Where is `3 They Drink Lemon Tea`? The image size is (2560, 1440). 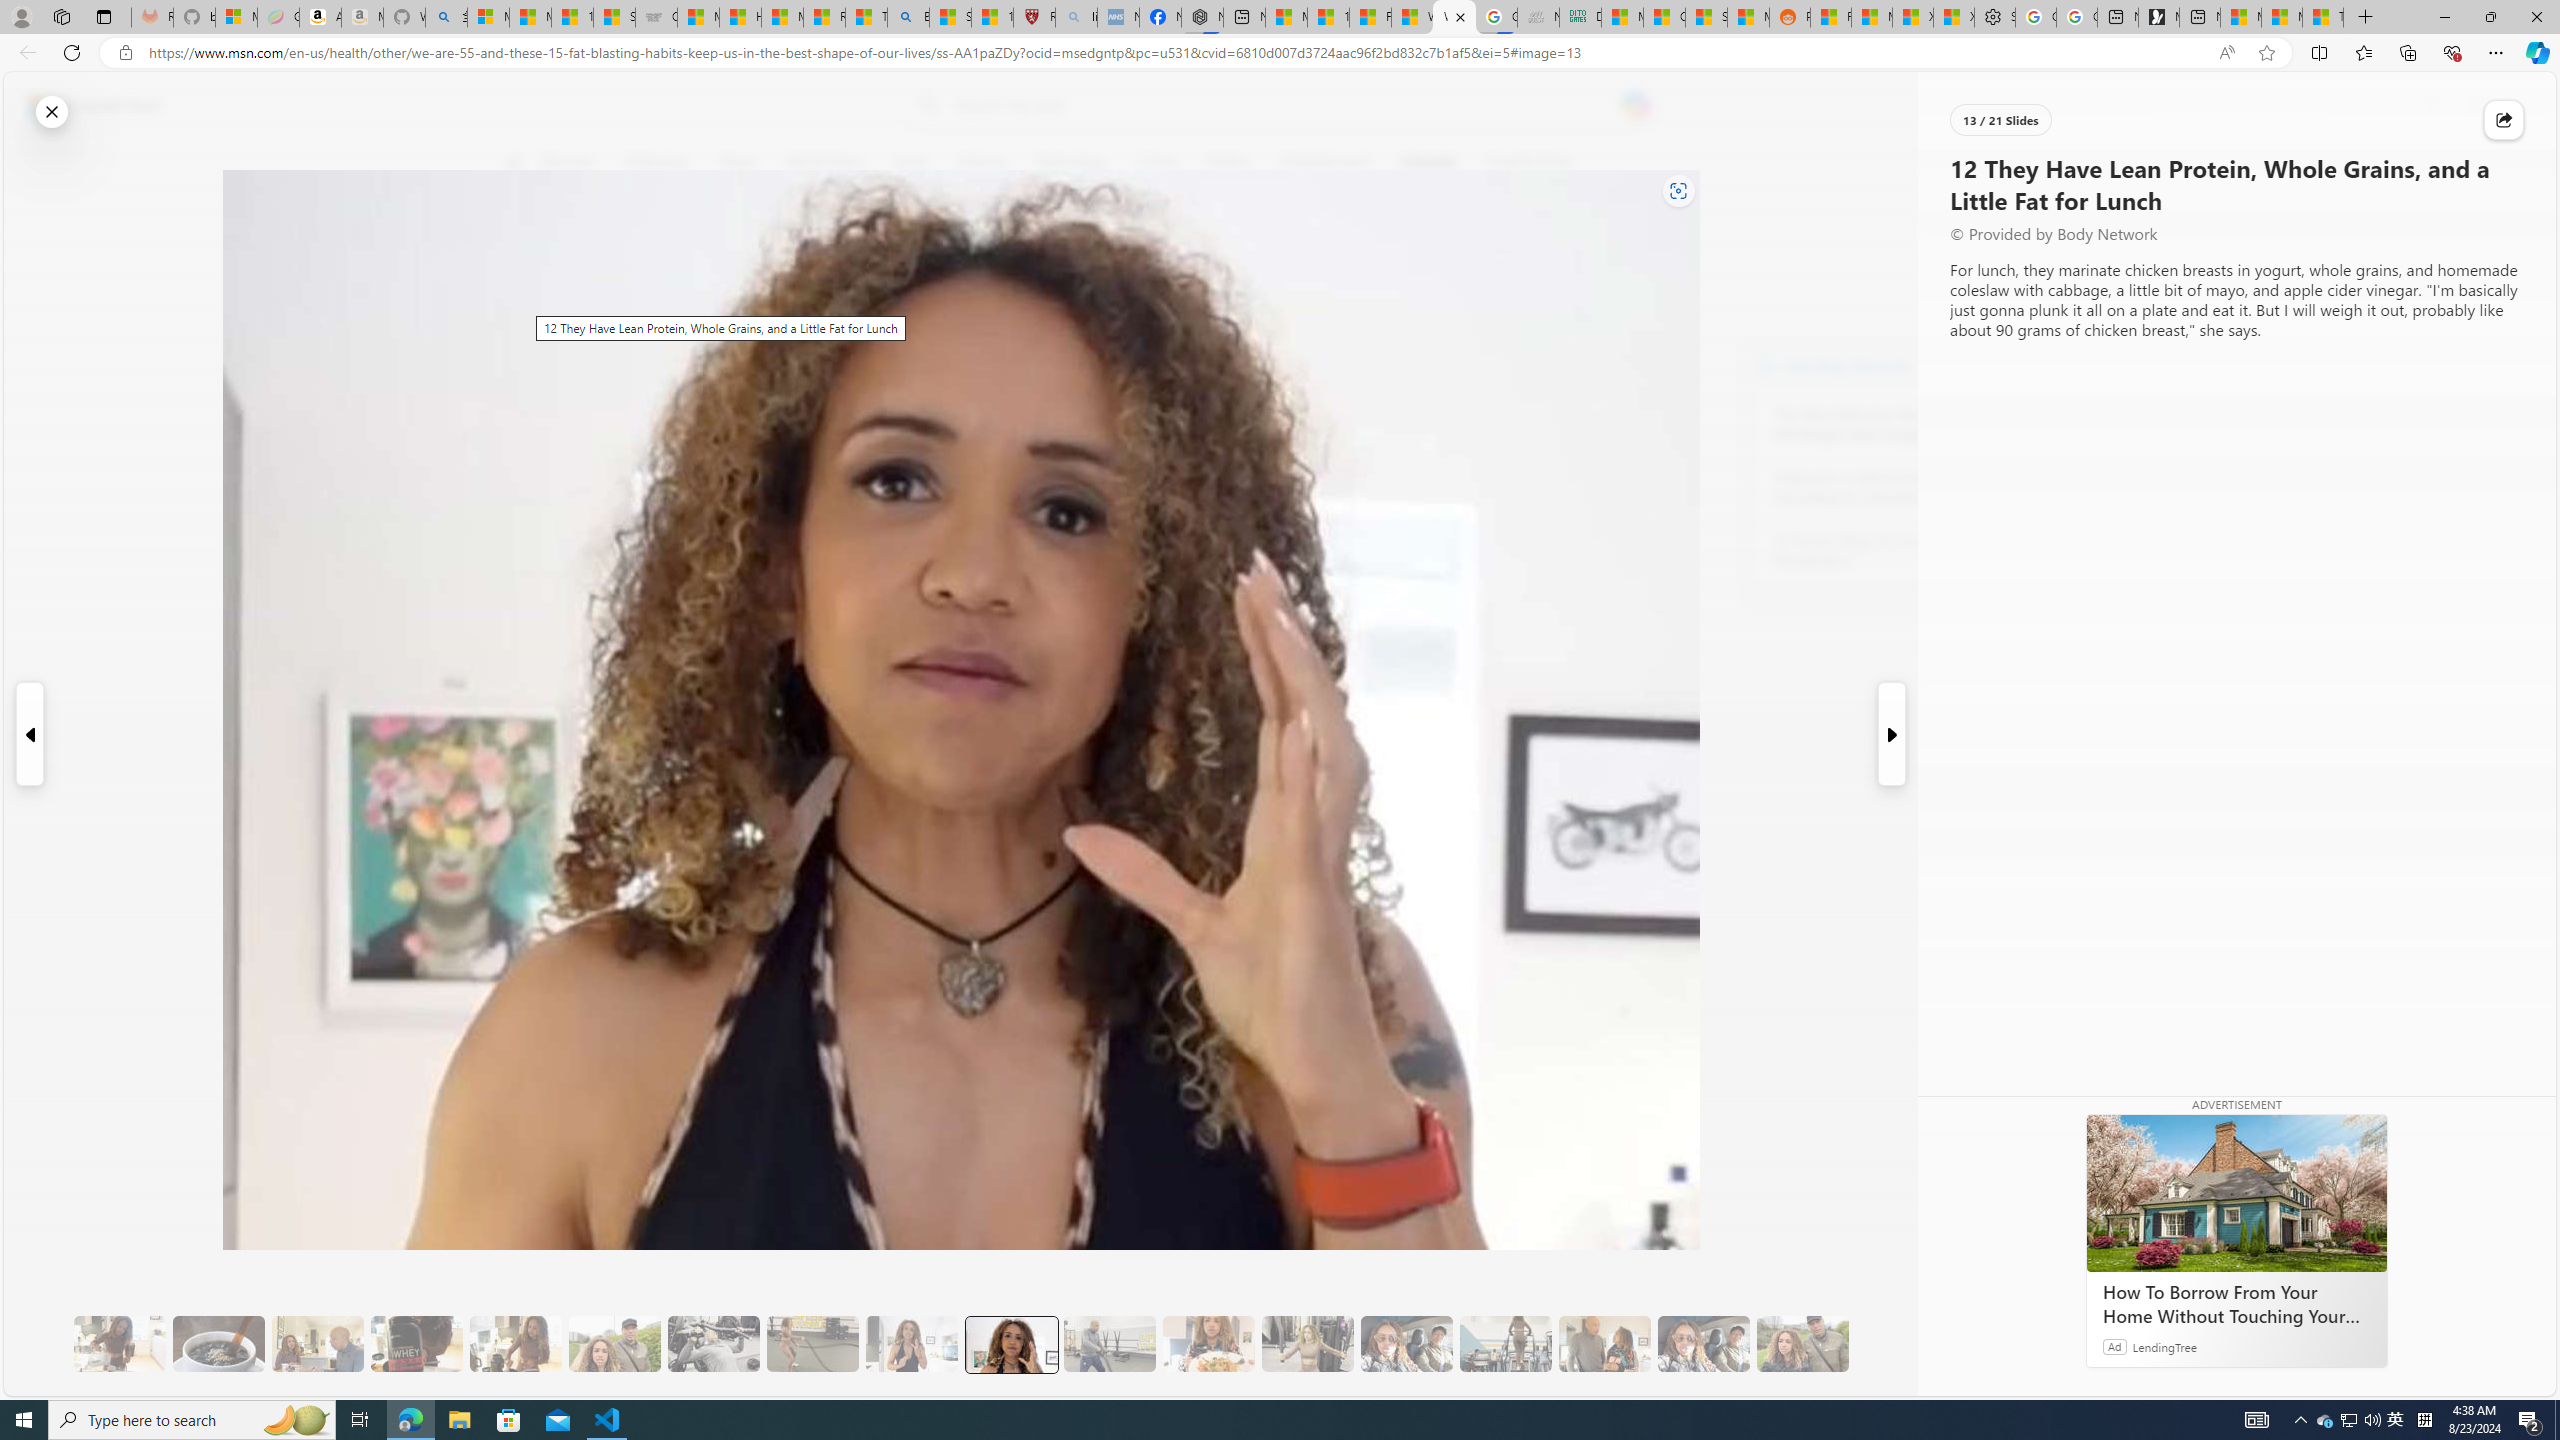
3 They Drink Lemon Tea is located at coordinates (120, 1344).